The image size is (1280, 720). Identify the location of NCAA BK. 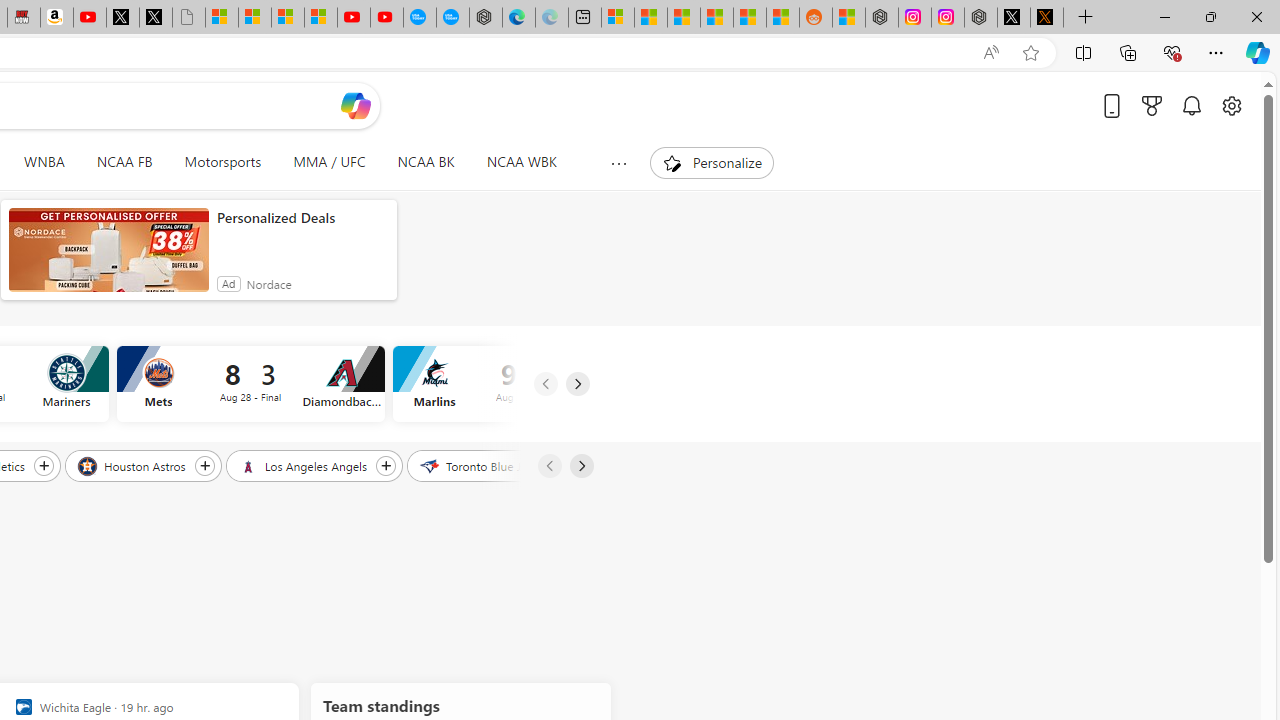
(425, 162).